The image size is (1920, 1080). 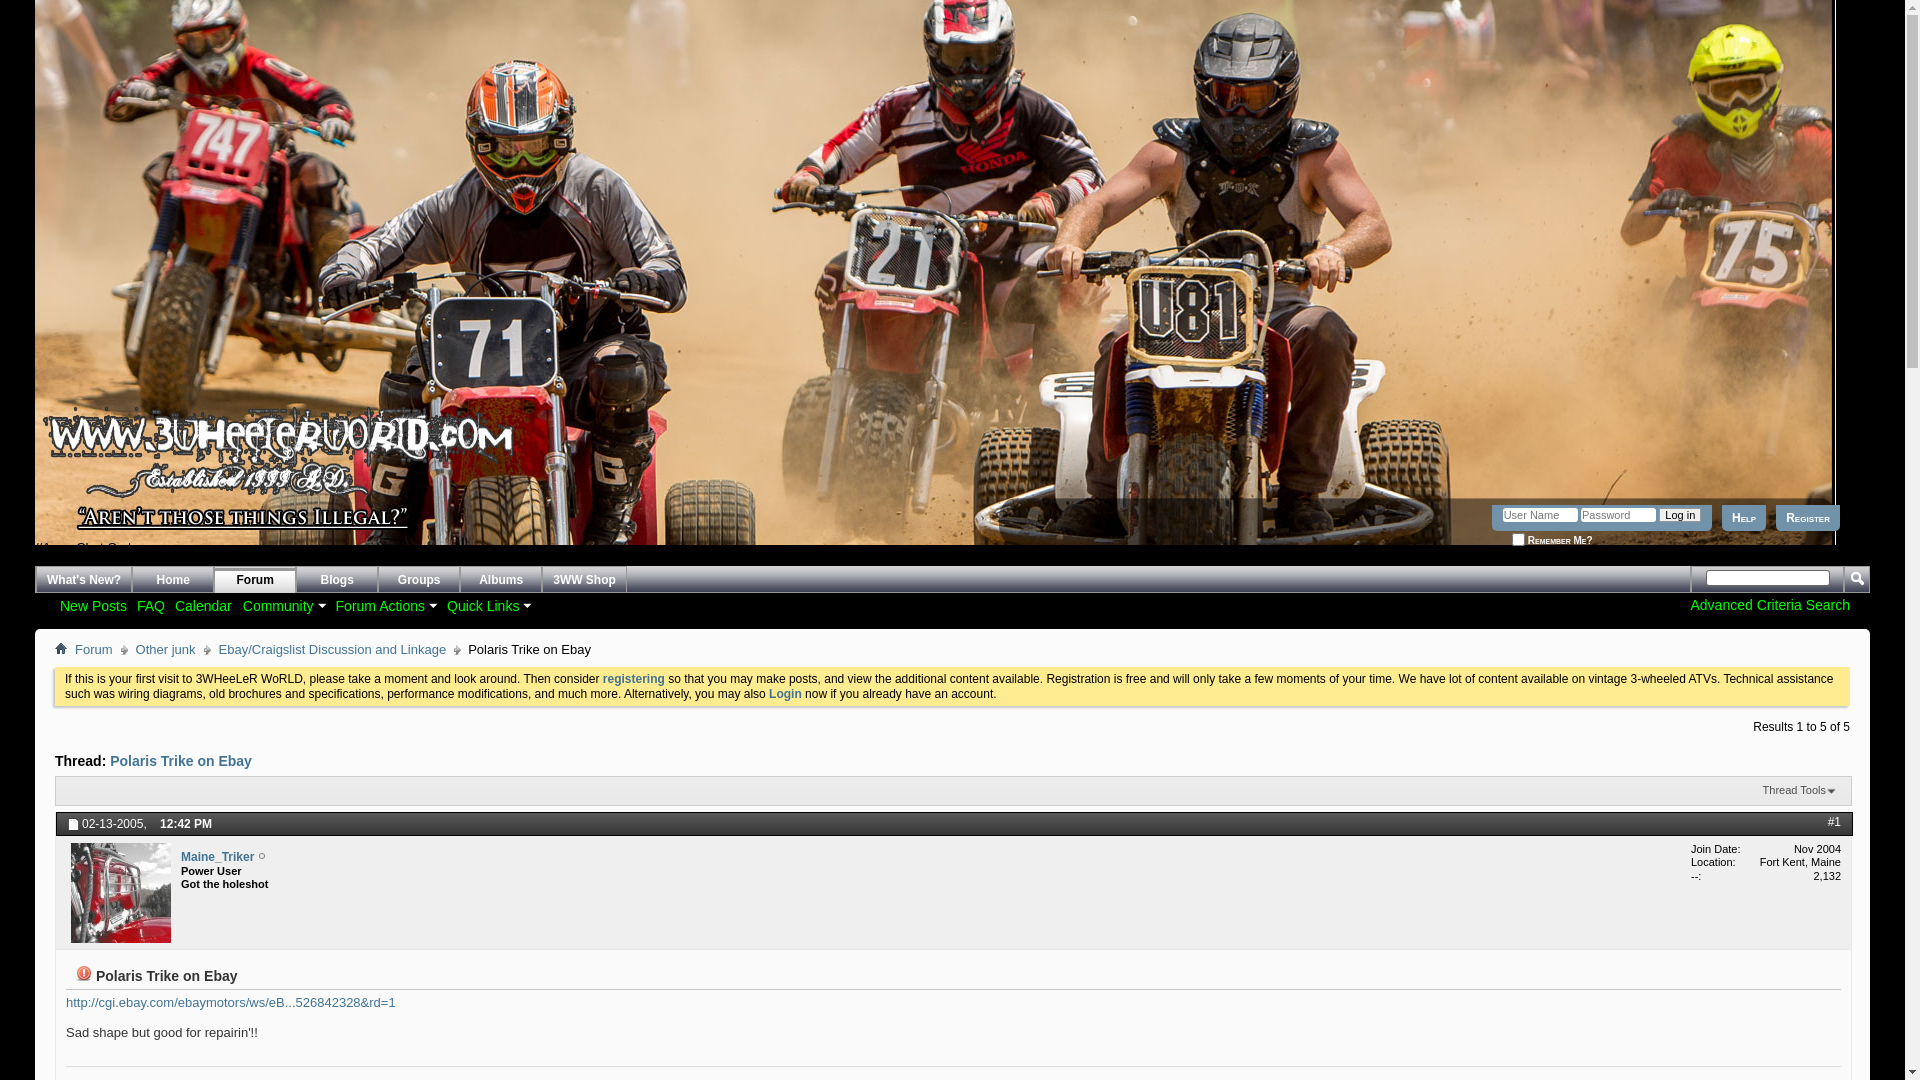 What do you see at coordinates (1800, 791) in the screenshot?
I see `Thread Tools` at bounding box center [1800, 791].